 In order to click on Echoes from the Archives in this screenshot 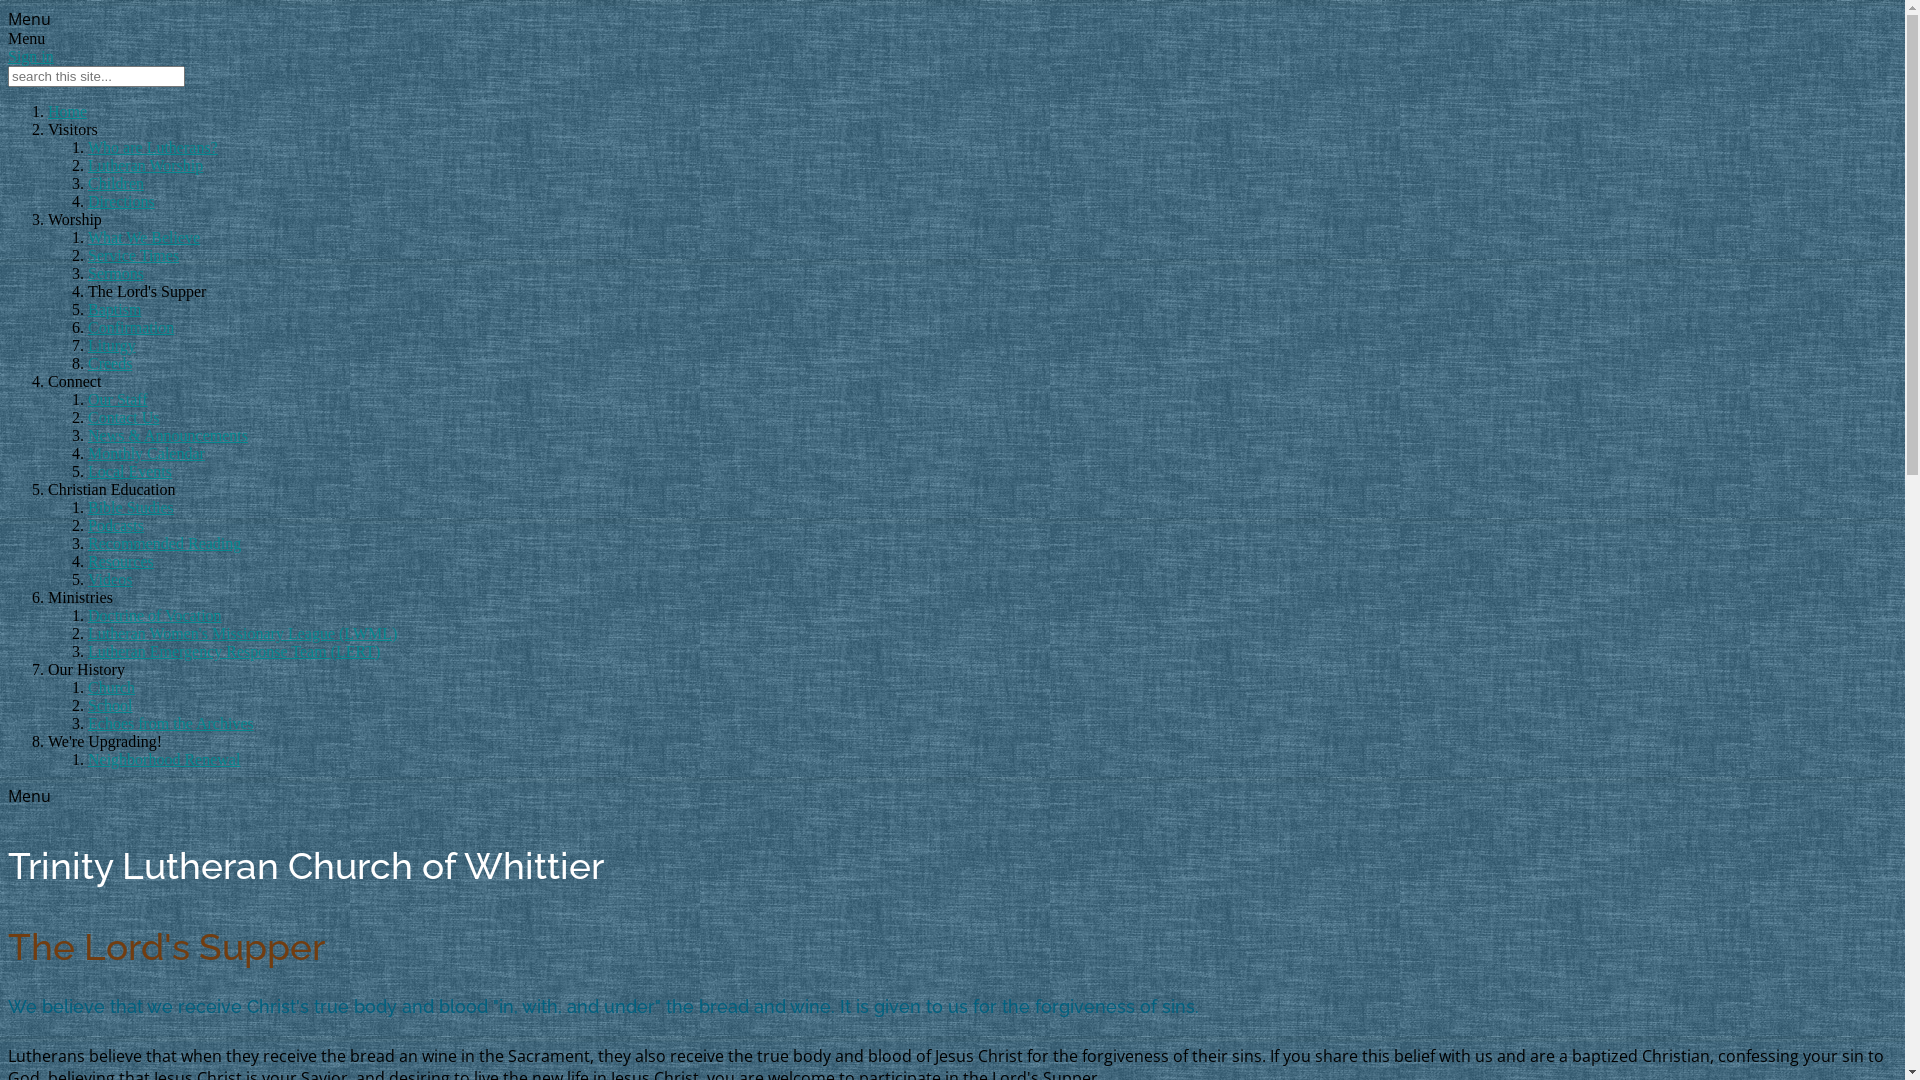, I will do `click(171, 724)`.